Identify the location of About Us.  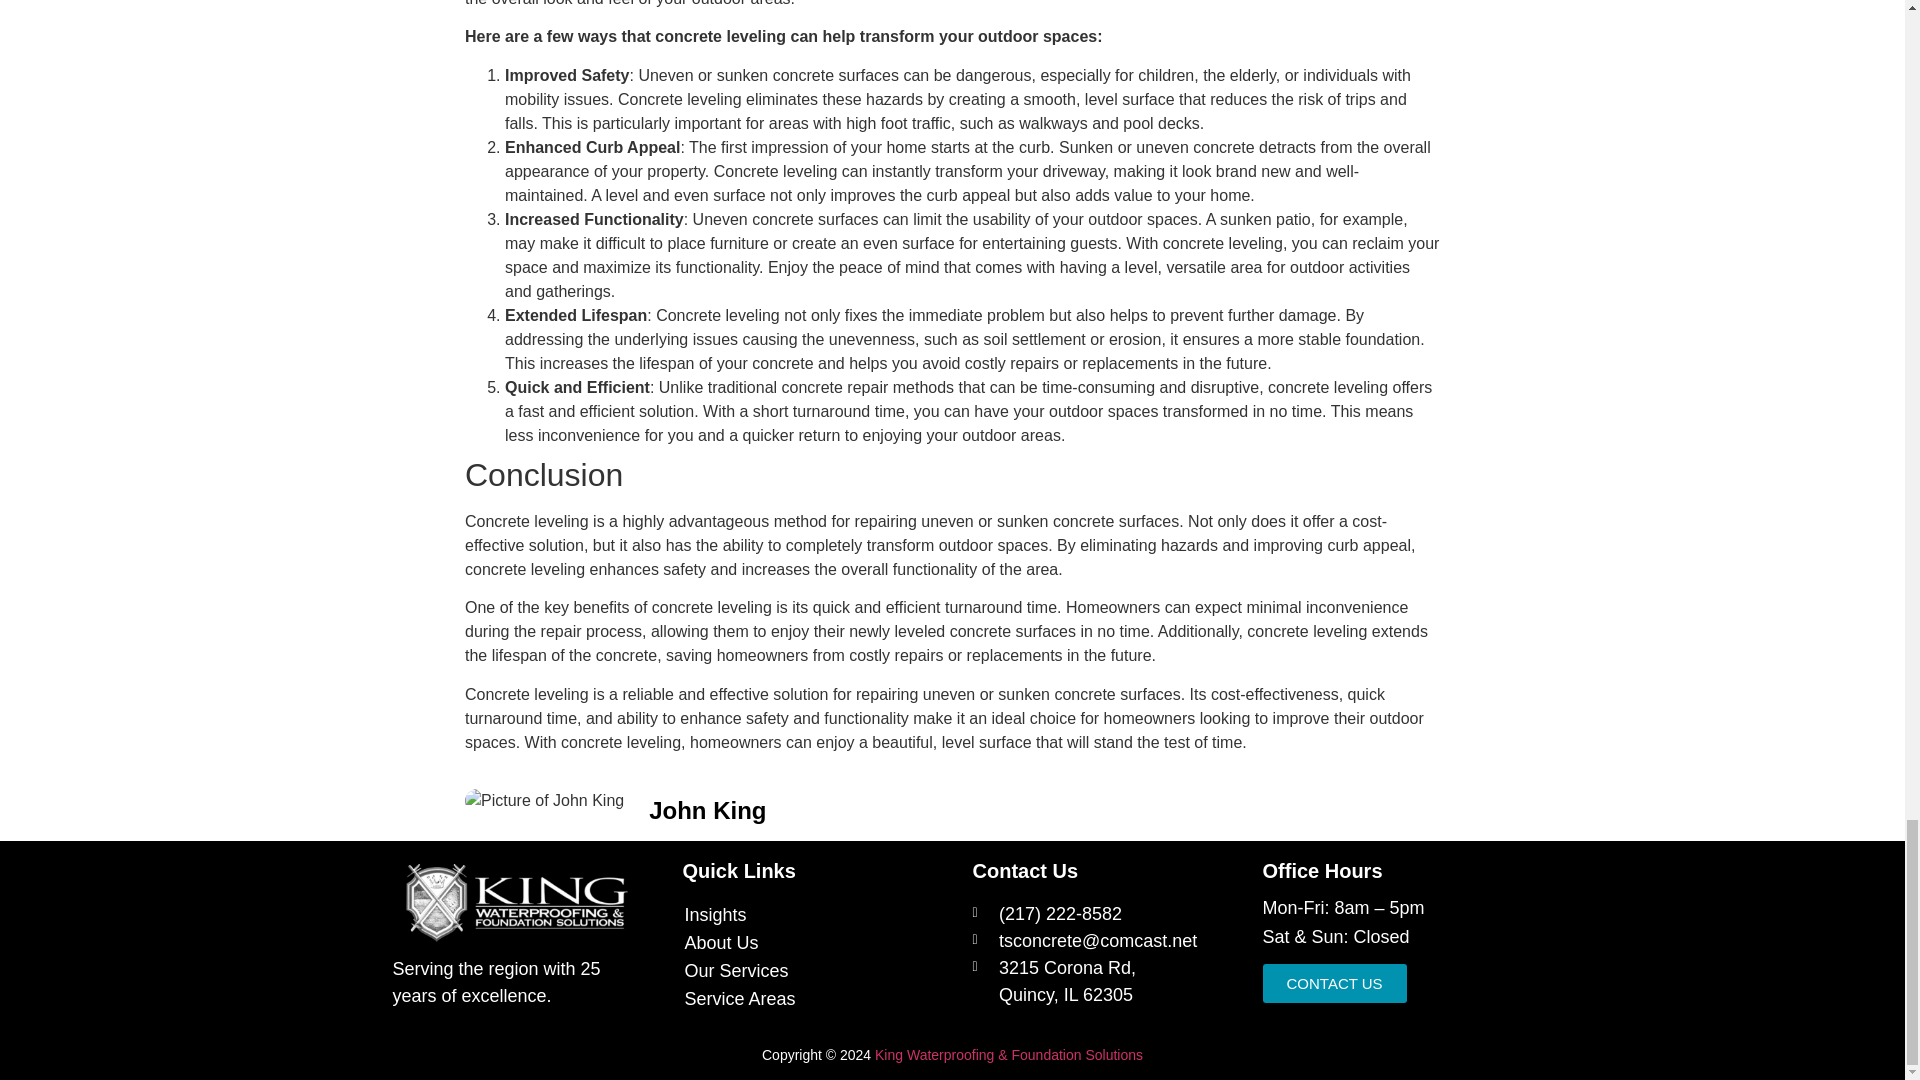
(738, 998).